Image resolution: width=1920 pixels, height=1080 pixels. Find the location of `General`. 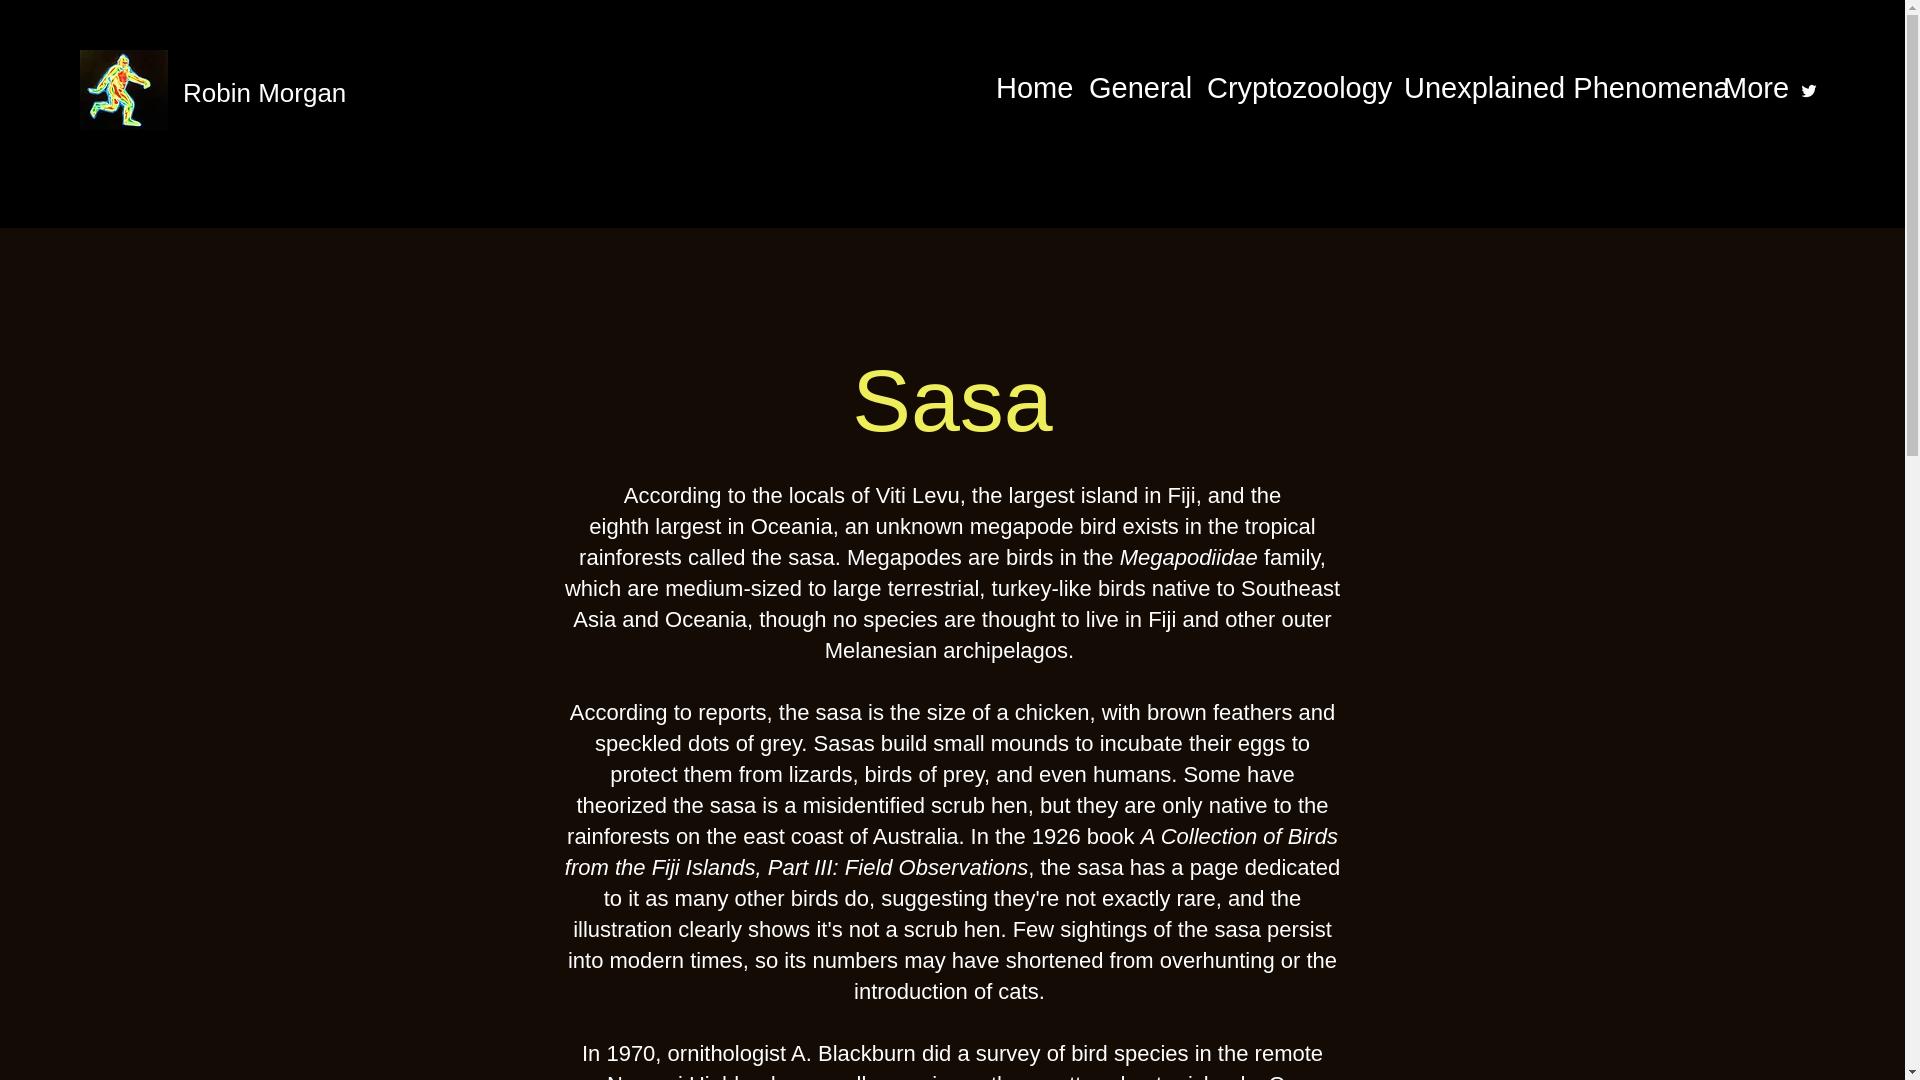

General is located at coordinates (1138, 88).